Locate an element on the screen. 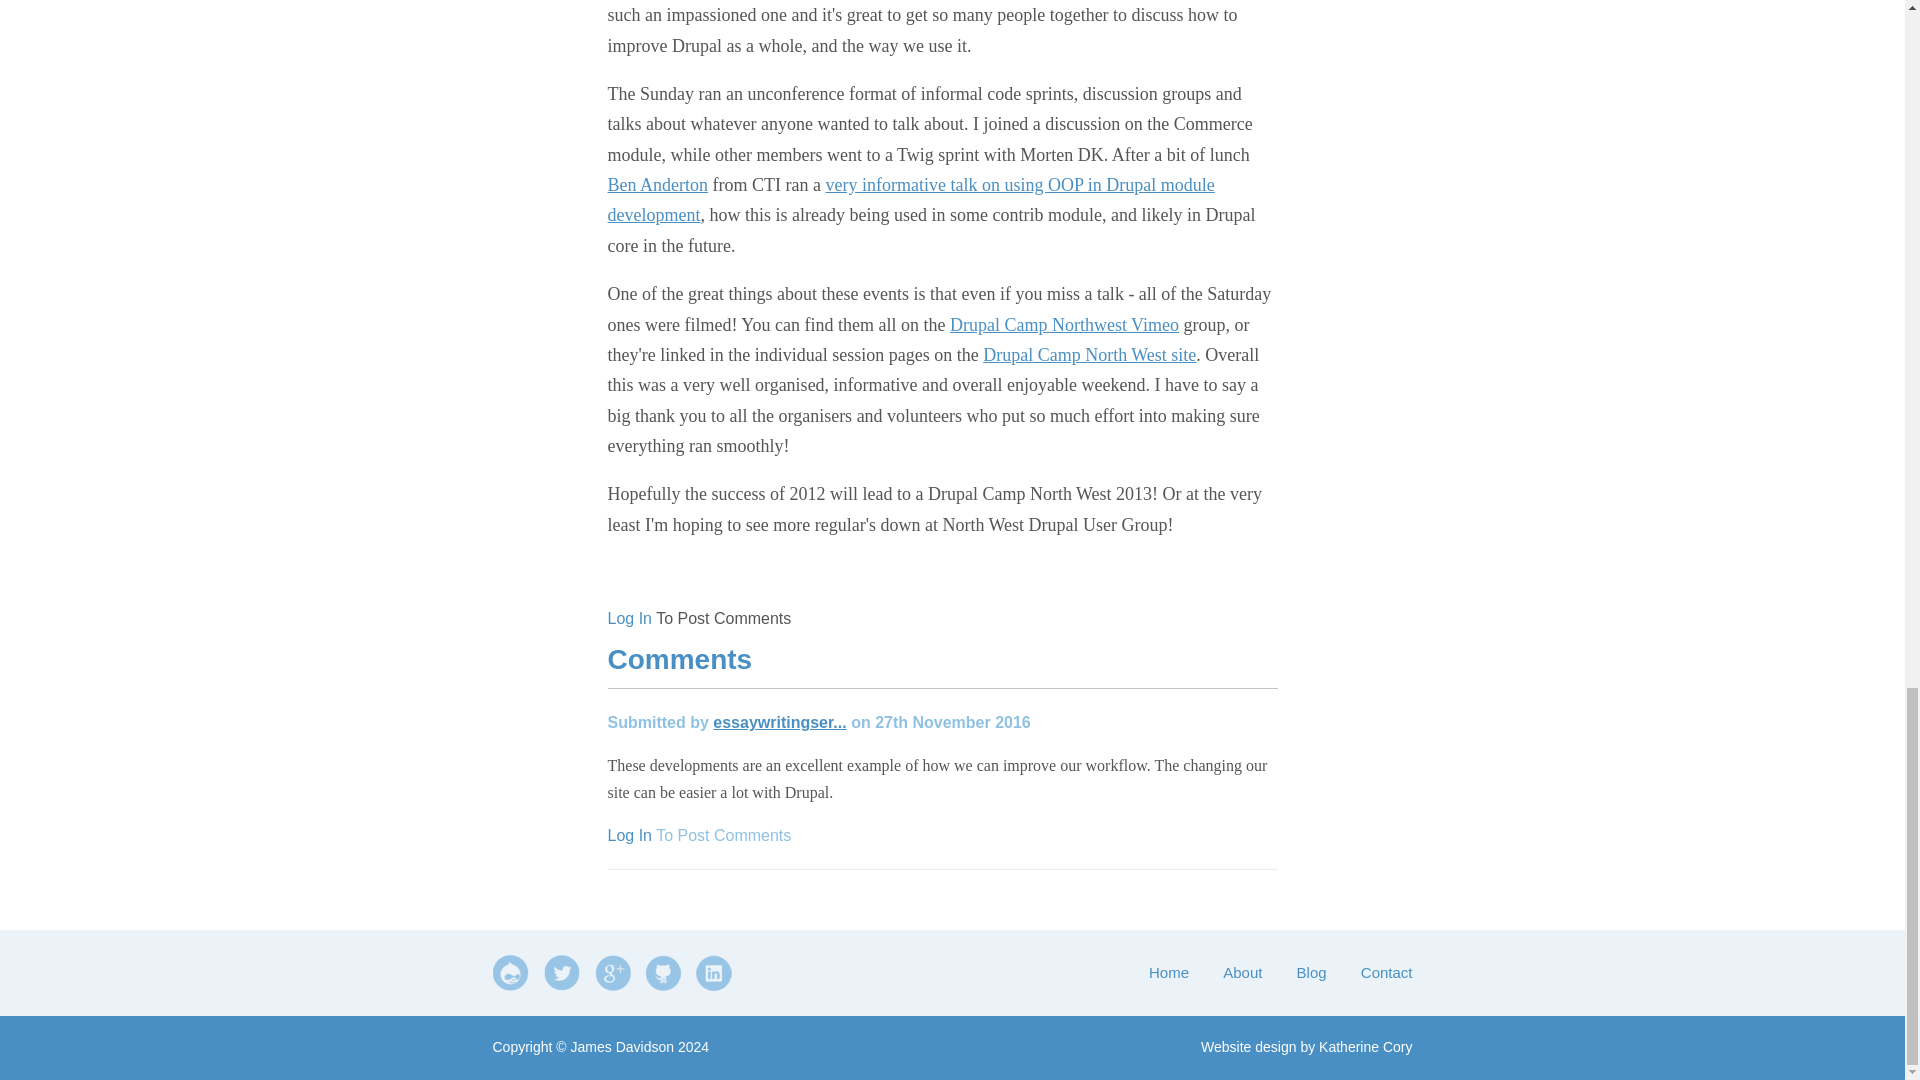  Drupal Camp North West site is located at coordinates (1090, 354).